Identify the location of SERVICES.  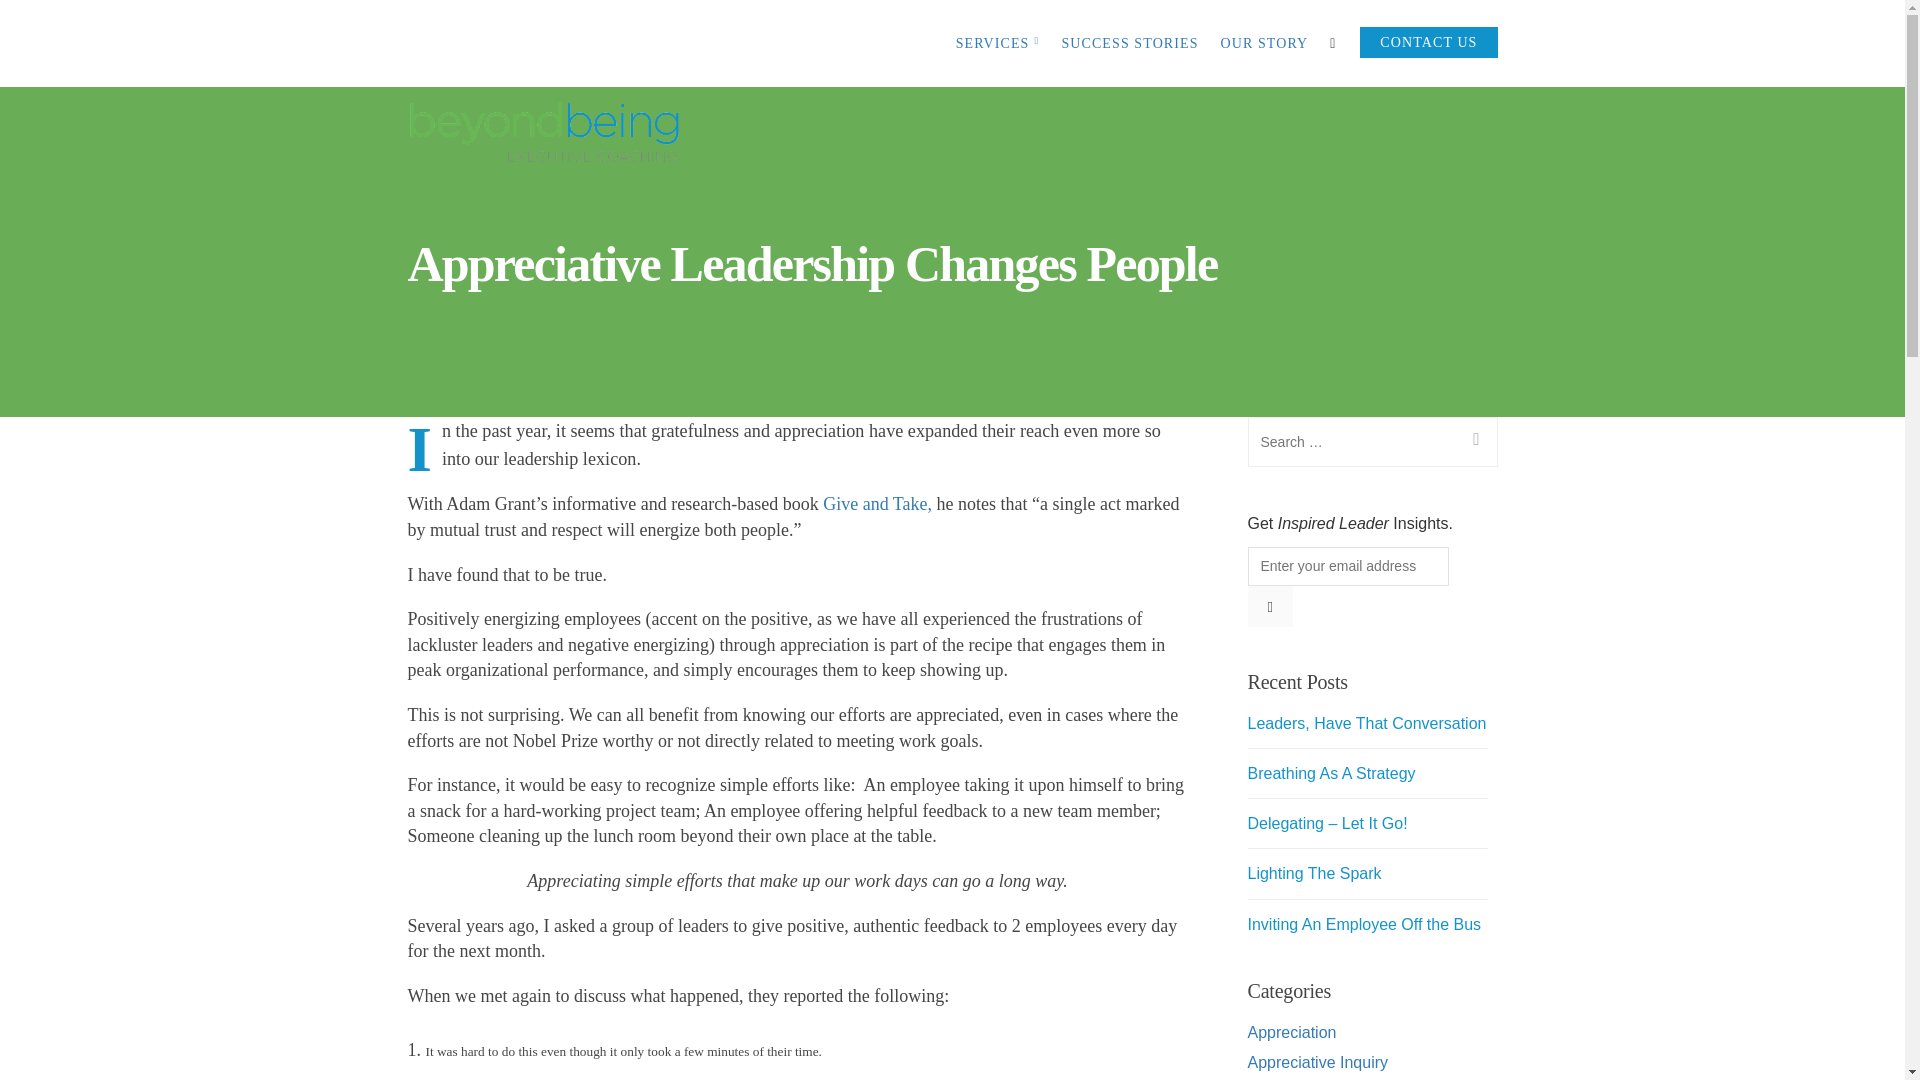
(998, 44).